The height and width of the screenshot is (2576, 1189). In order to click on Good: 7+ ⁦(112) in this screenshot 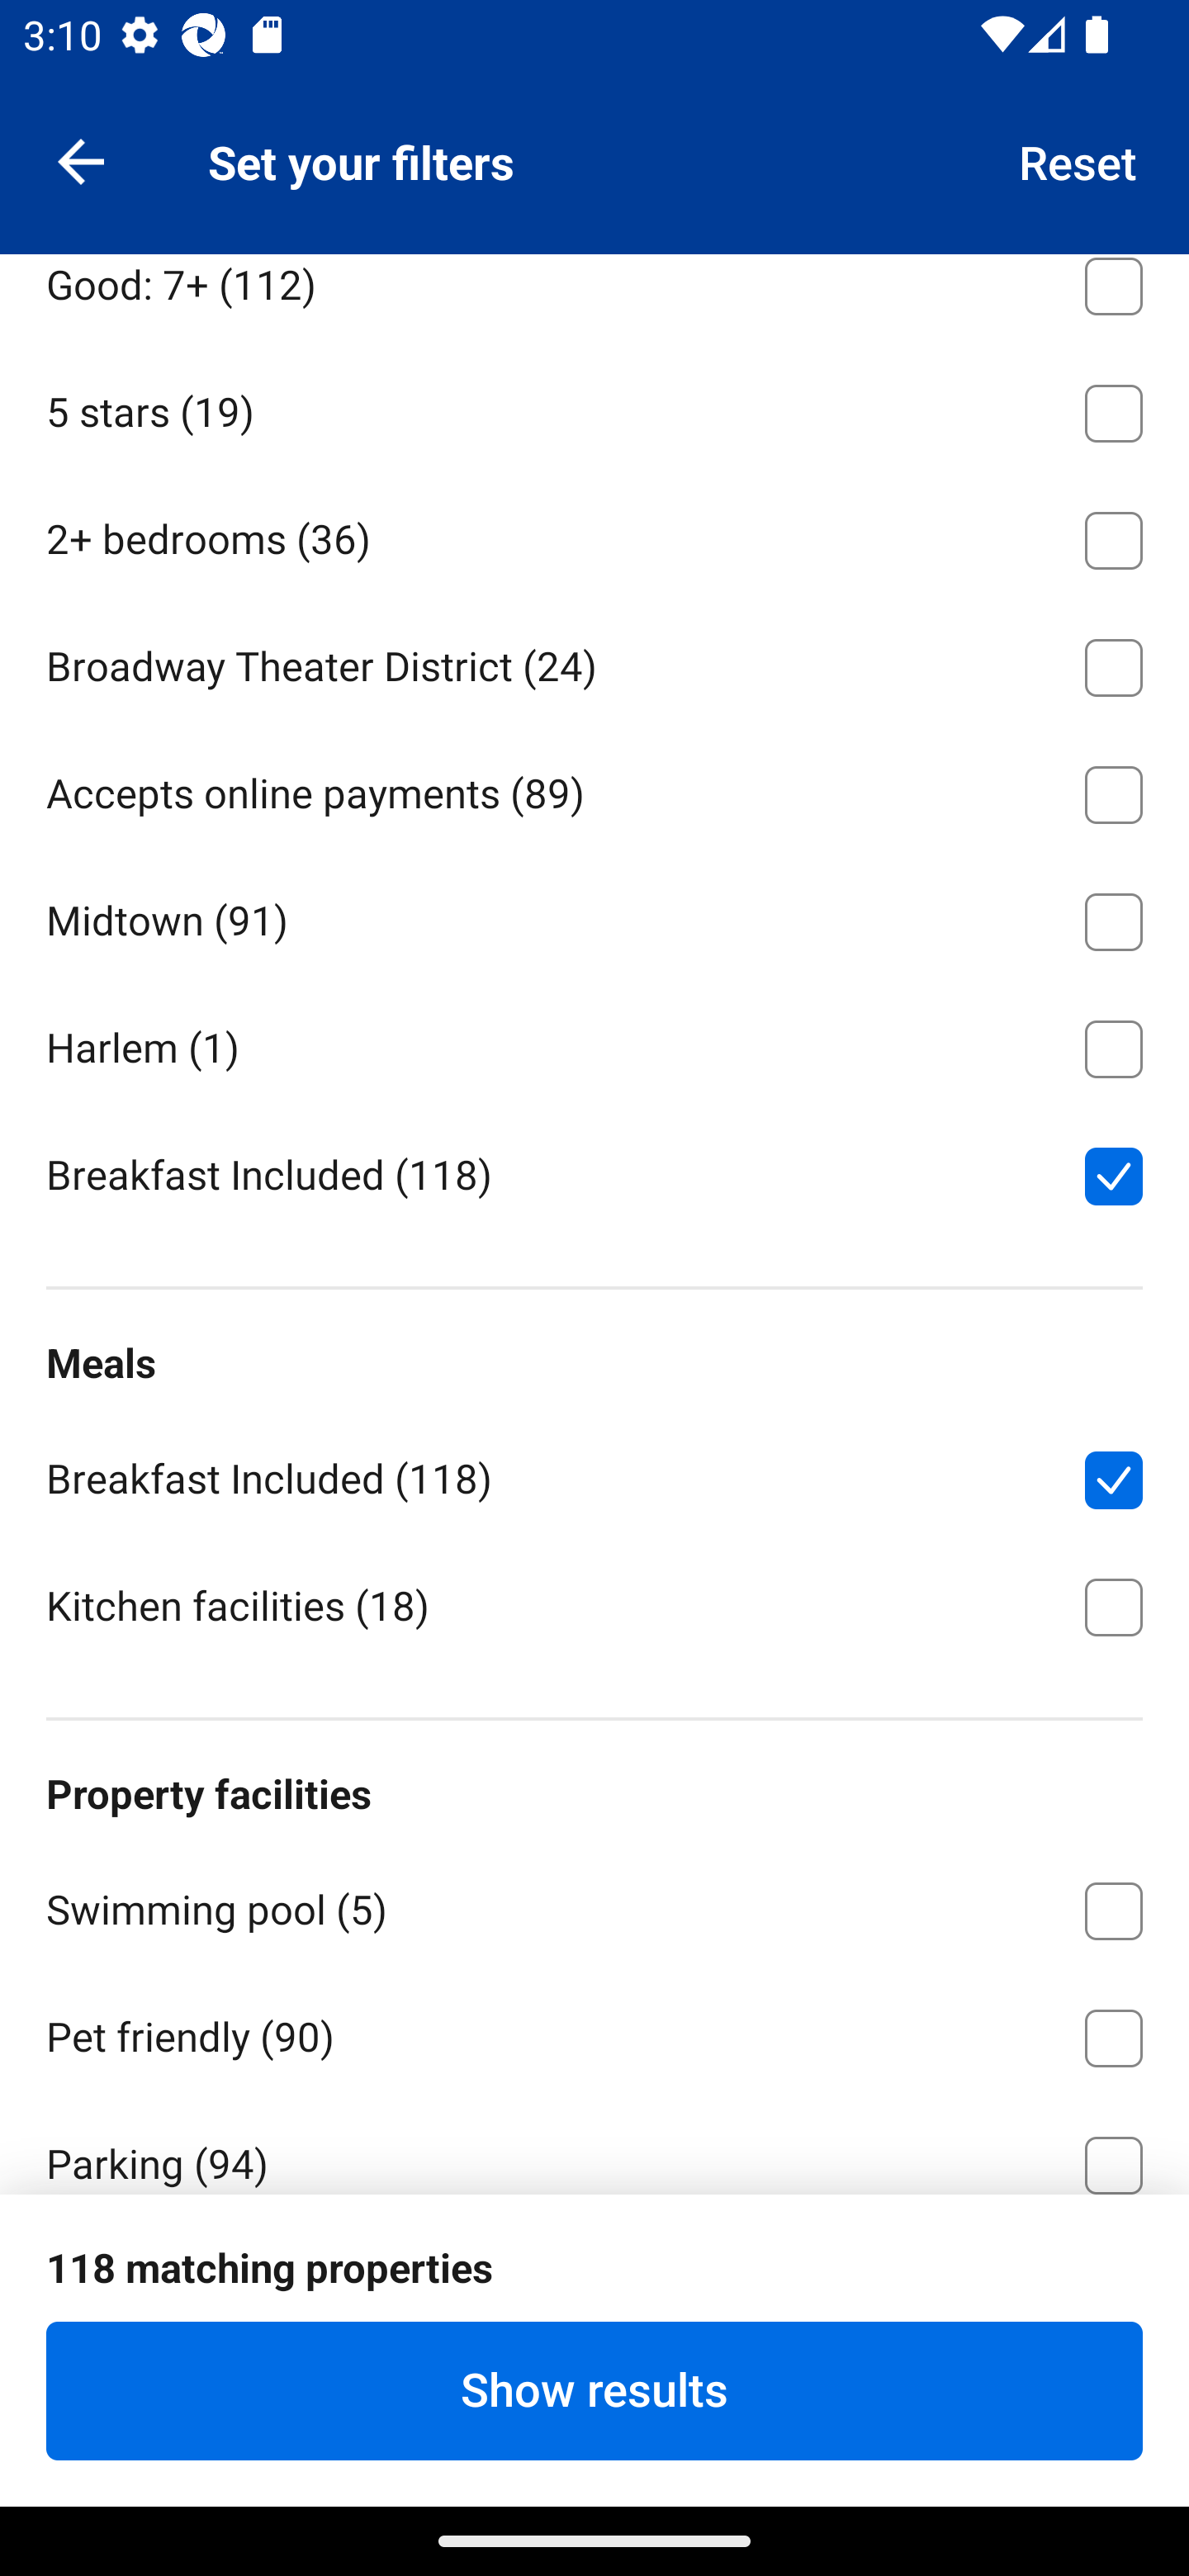, I will do `click(594, 300)`.